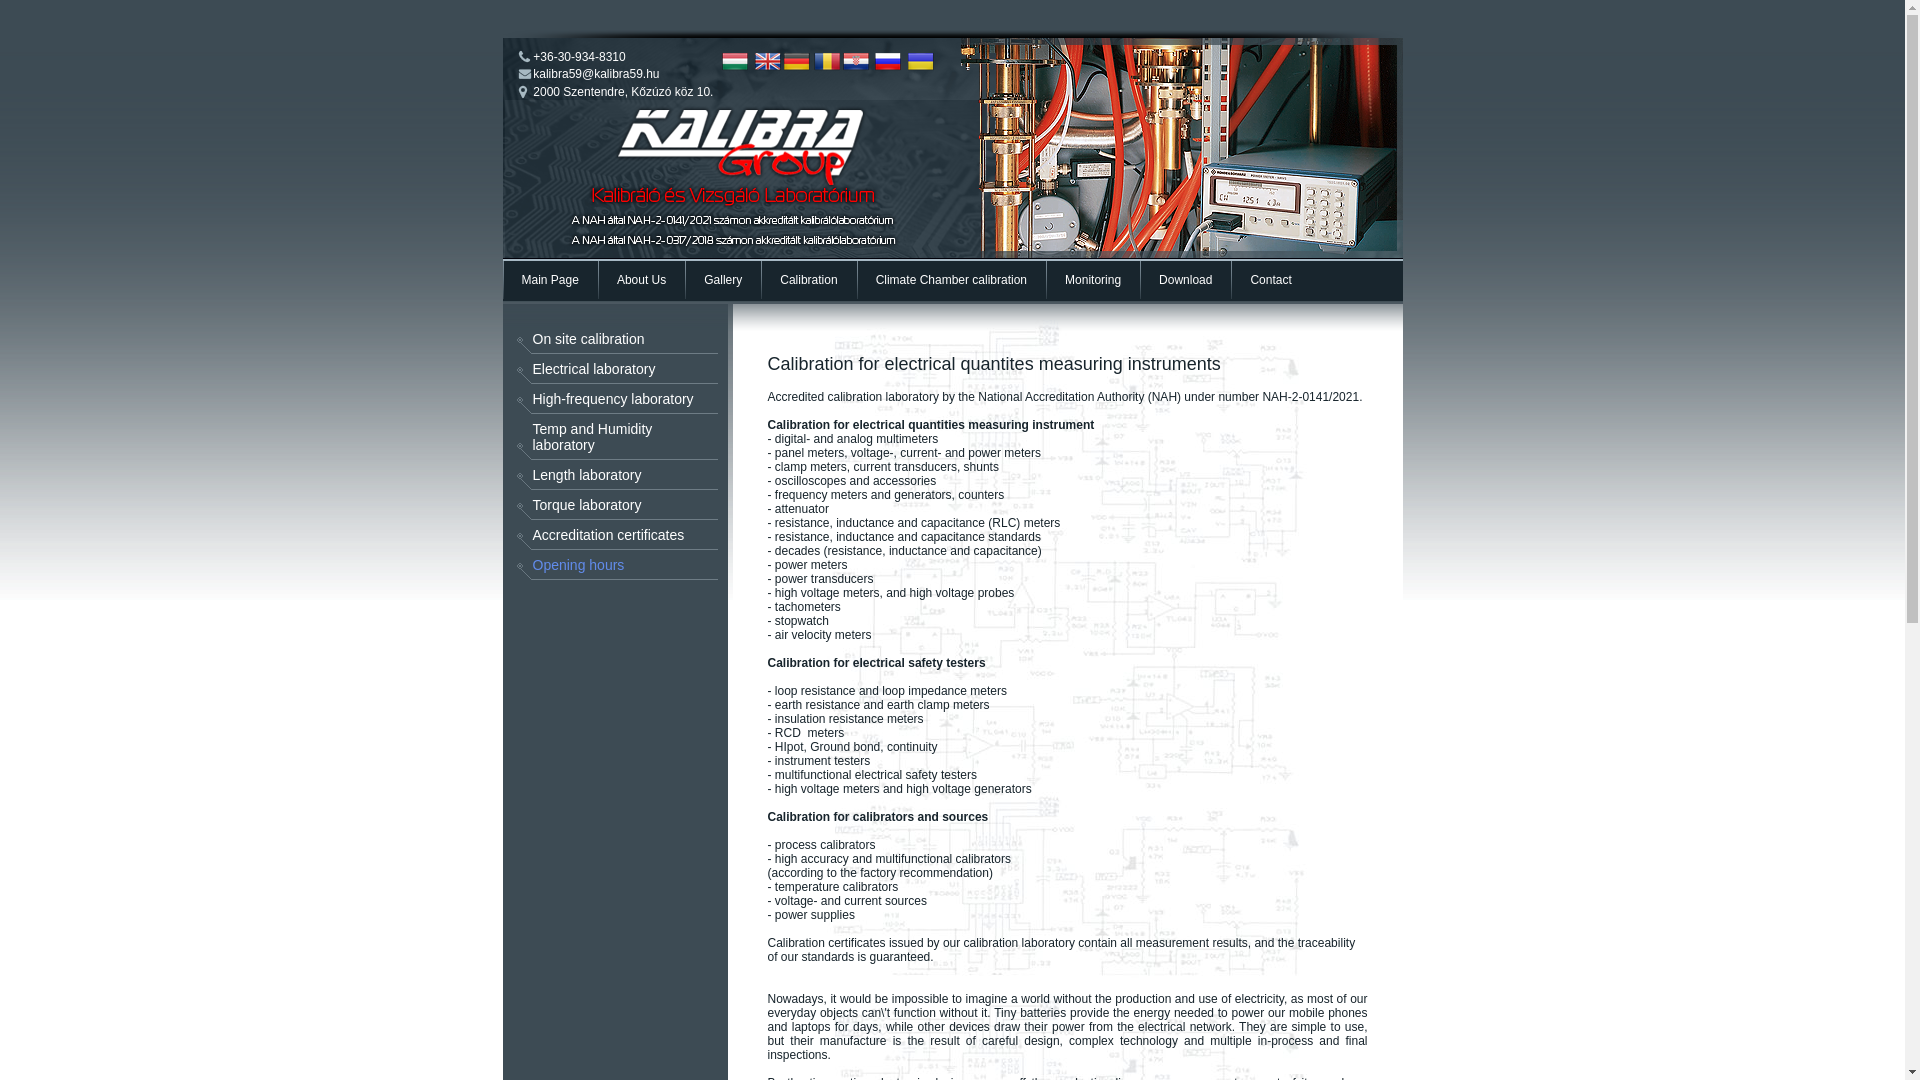 This screenshot has height=1080, width=1920. I want to click on Download, so click(1186, 279).